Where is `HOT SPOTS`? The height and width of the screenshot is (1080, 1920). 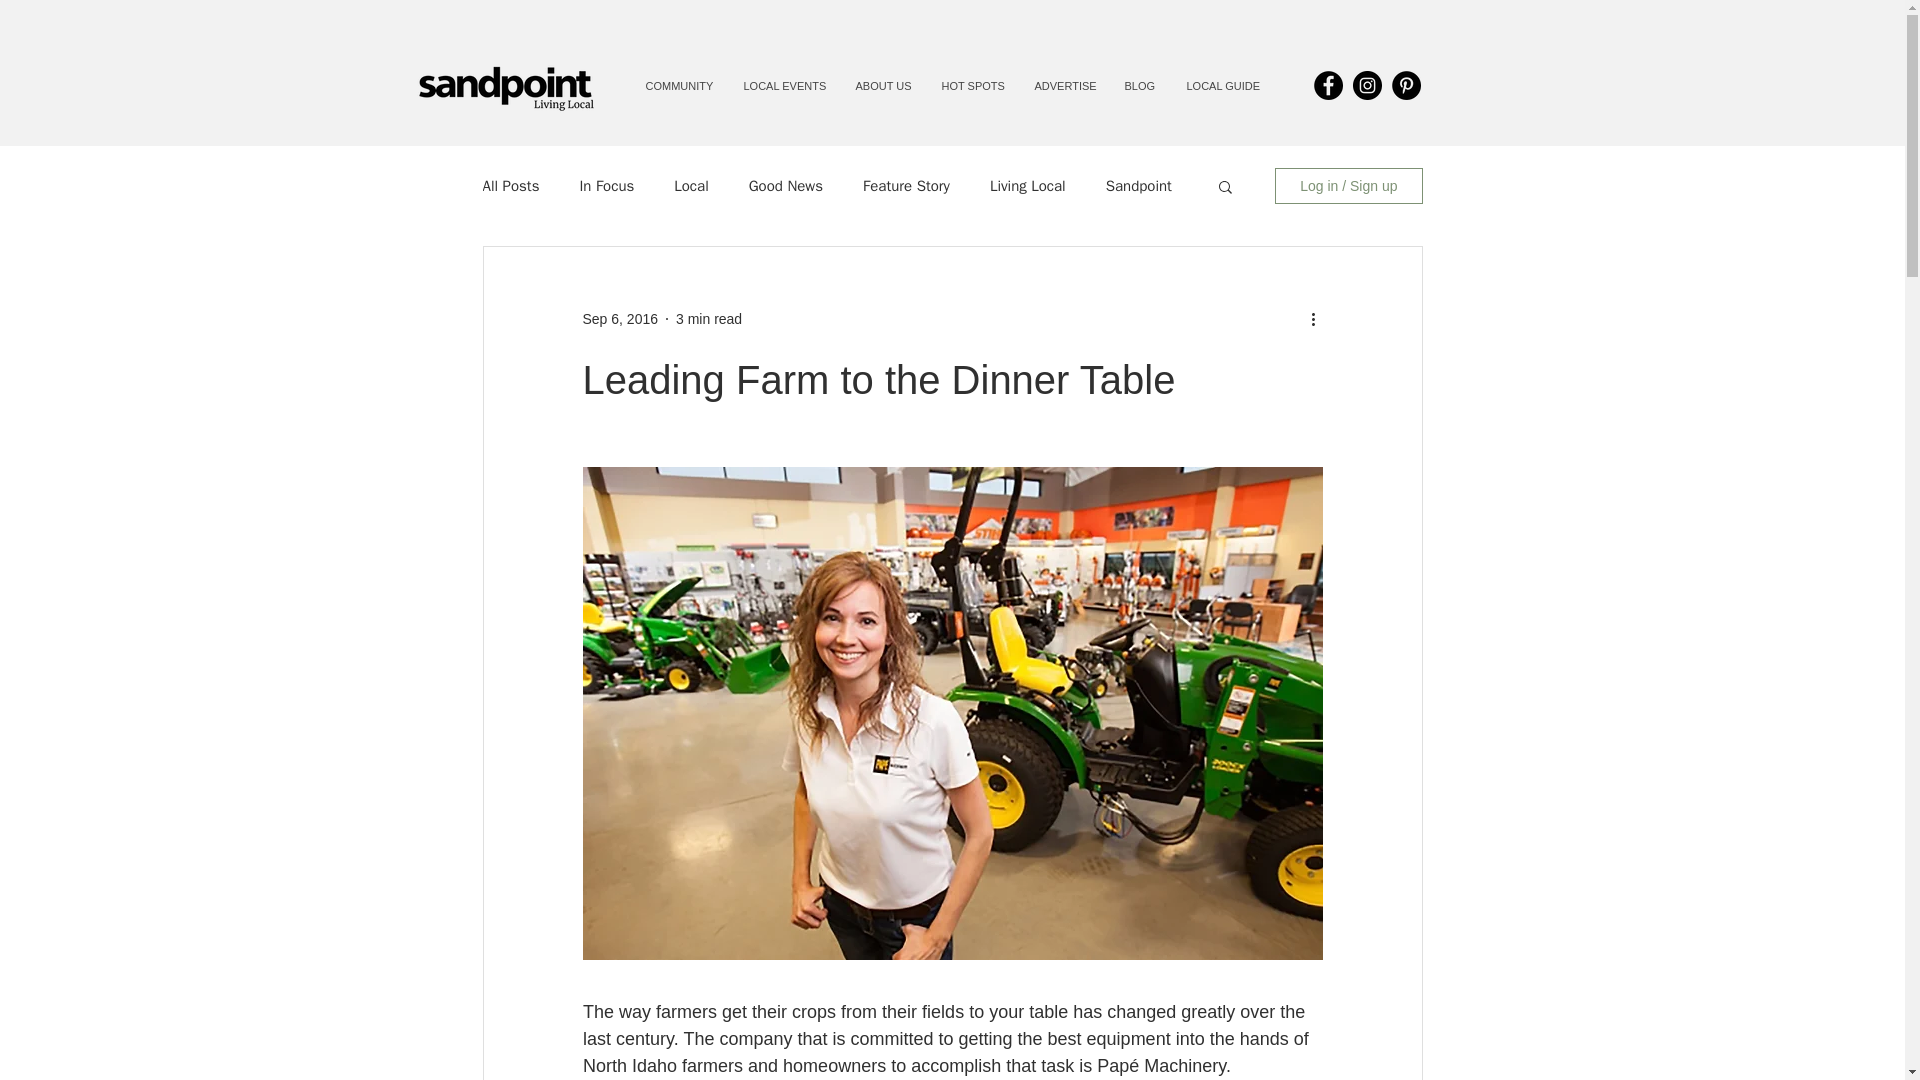 HOT SPOTS is located at coordinates (972, 85).